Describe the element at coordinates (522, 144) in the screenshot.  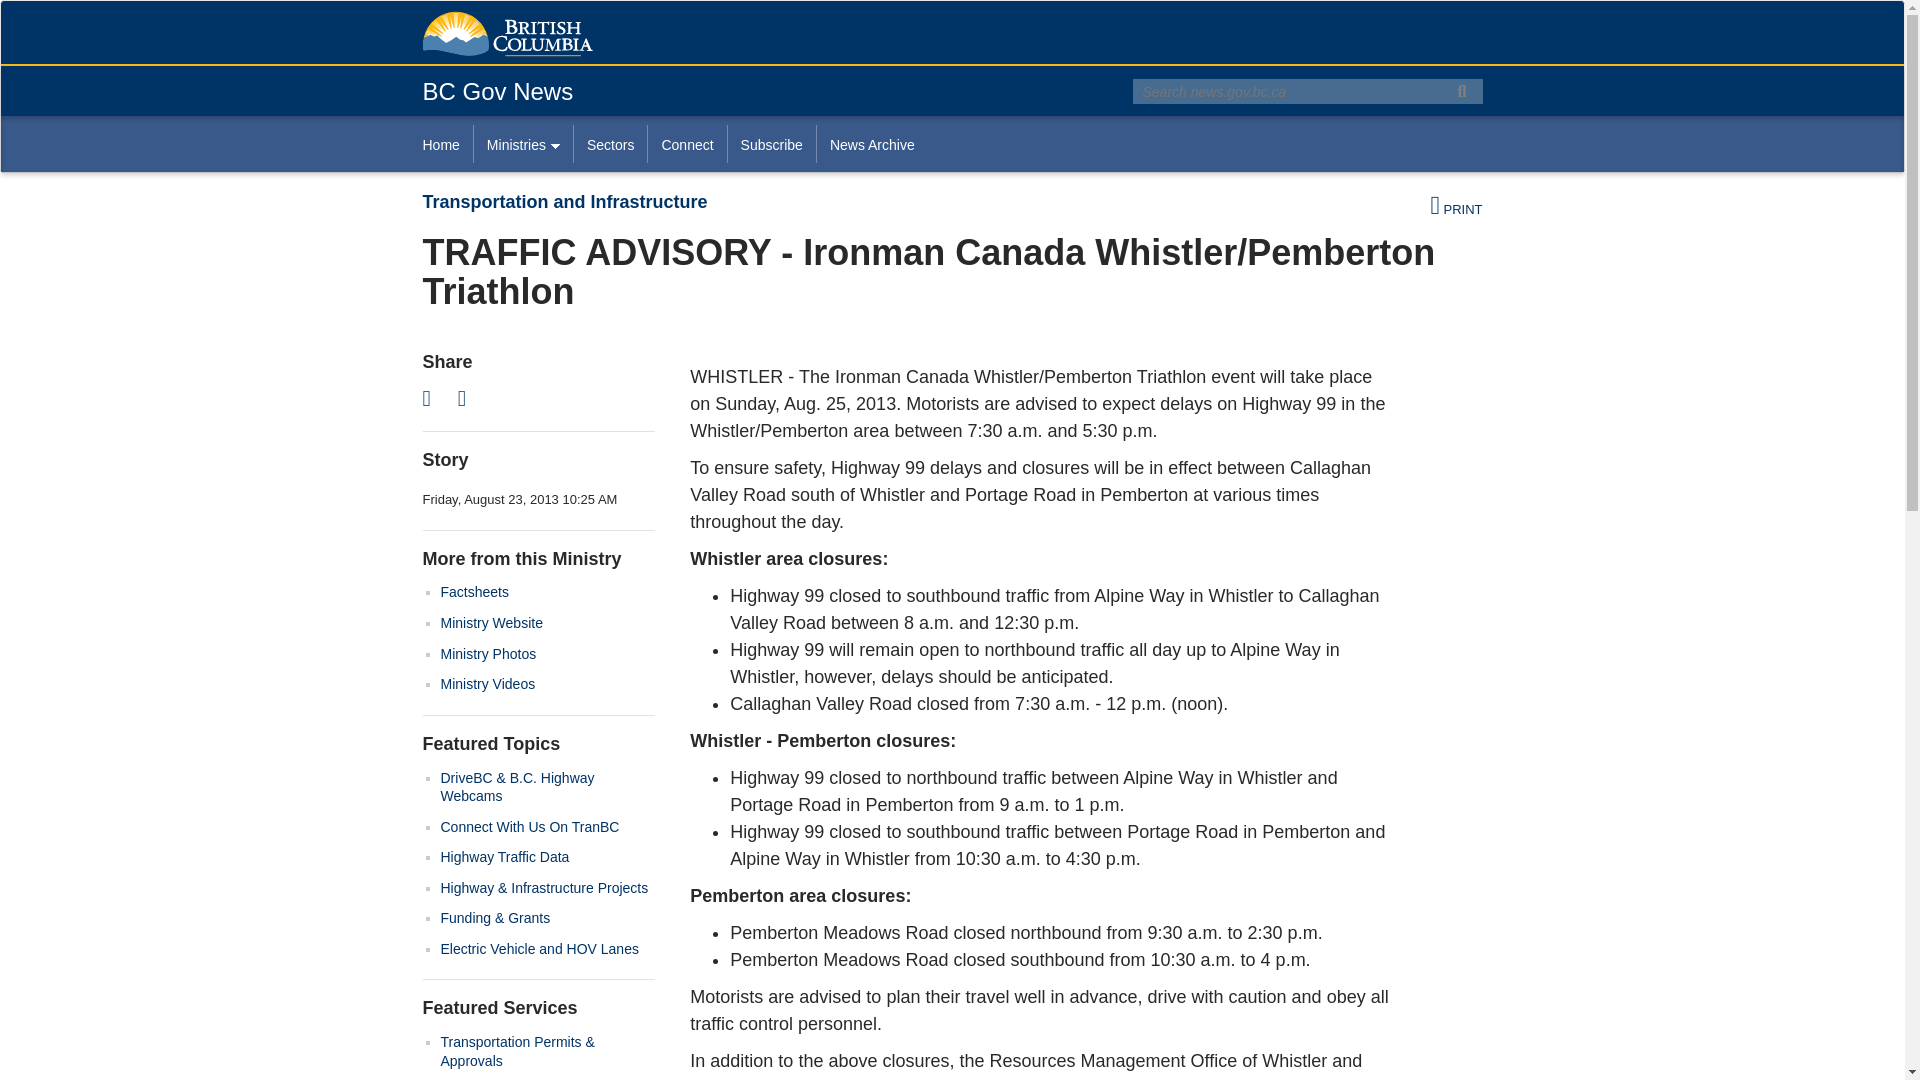
I see `Ministries` at that location.